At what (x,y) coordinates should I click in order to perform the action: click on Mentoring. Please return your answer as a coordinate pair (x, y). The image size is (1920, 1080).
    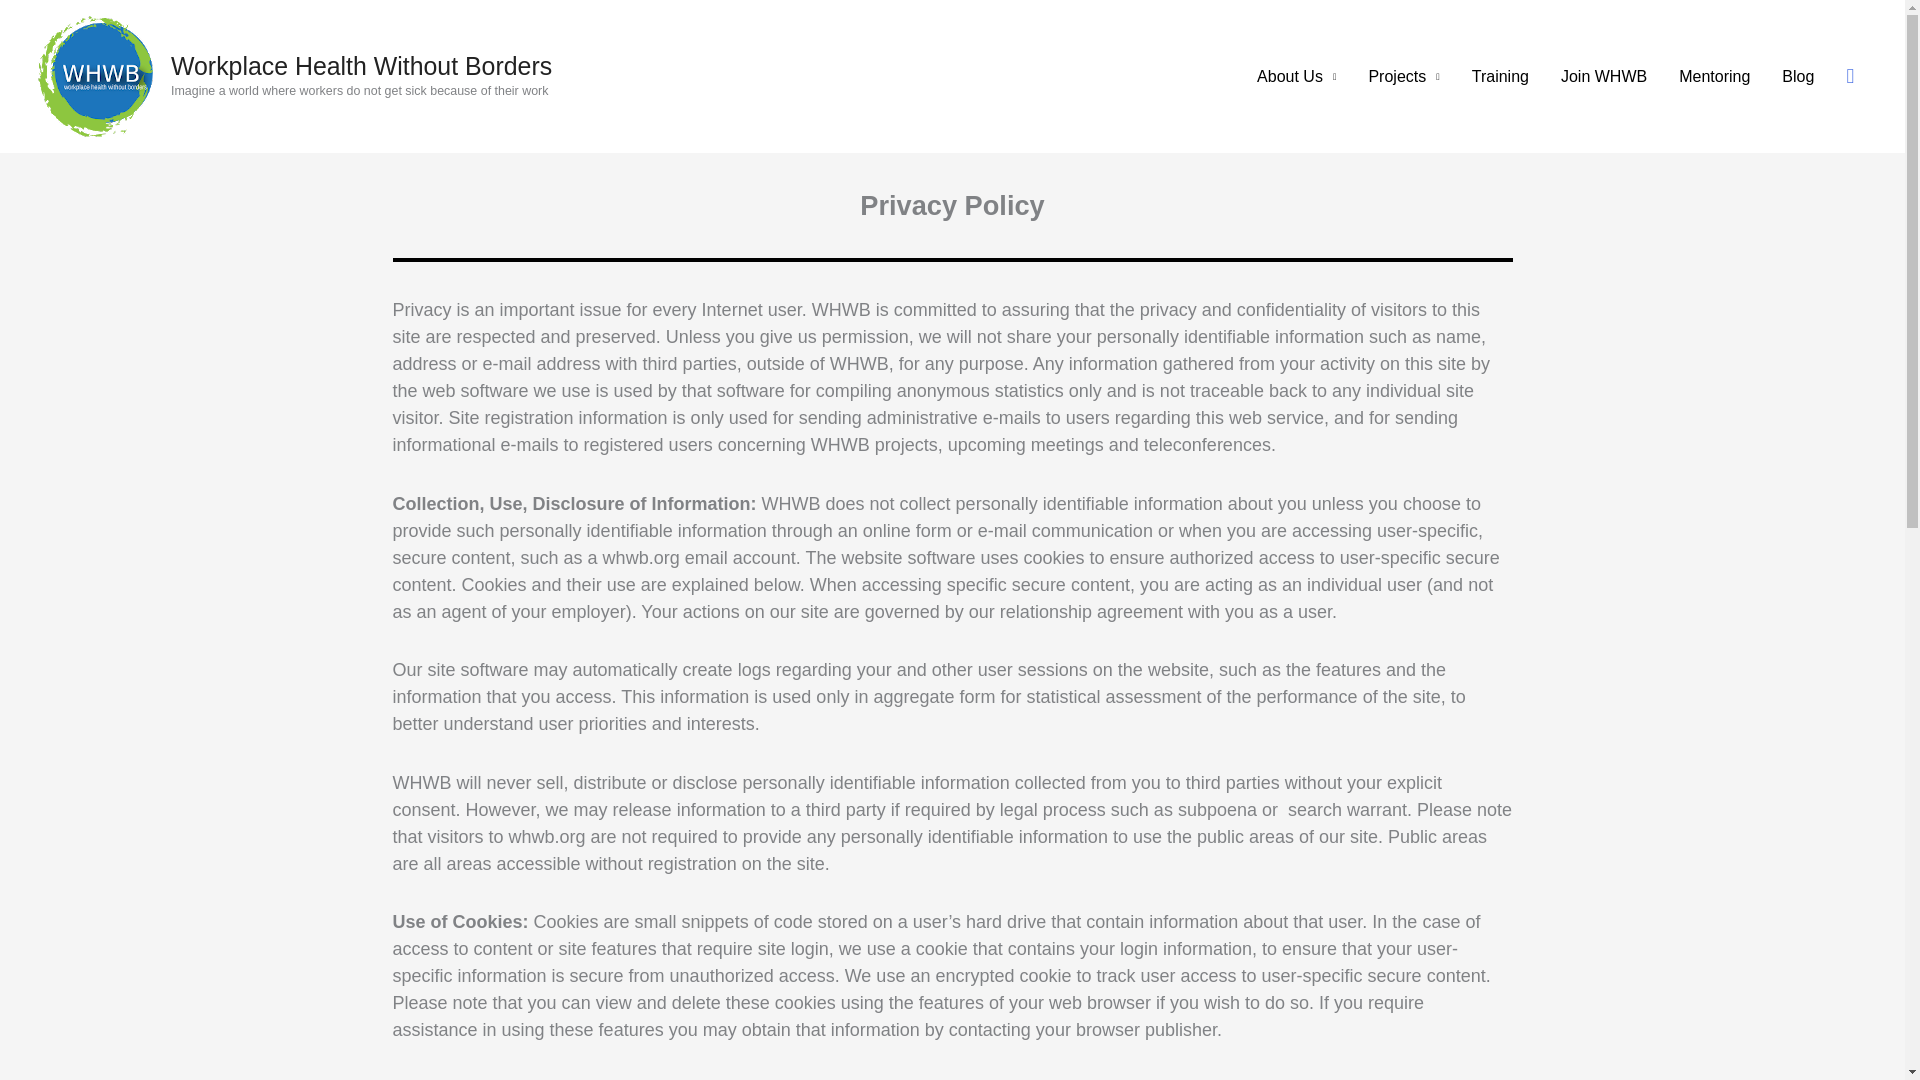
    Looking at the image, I should click on (1714, 76).